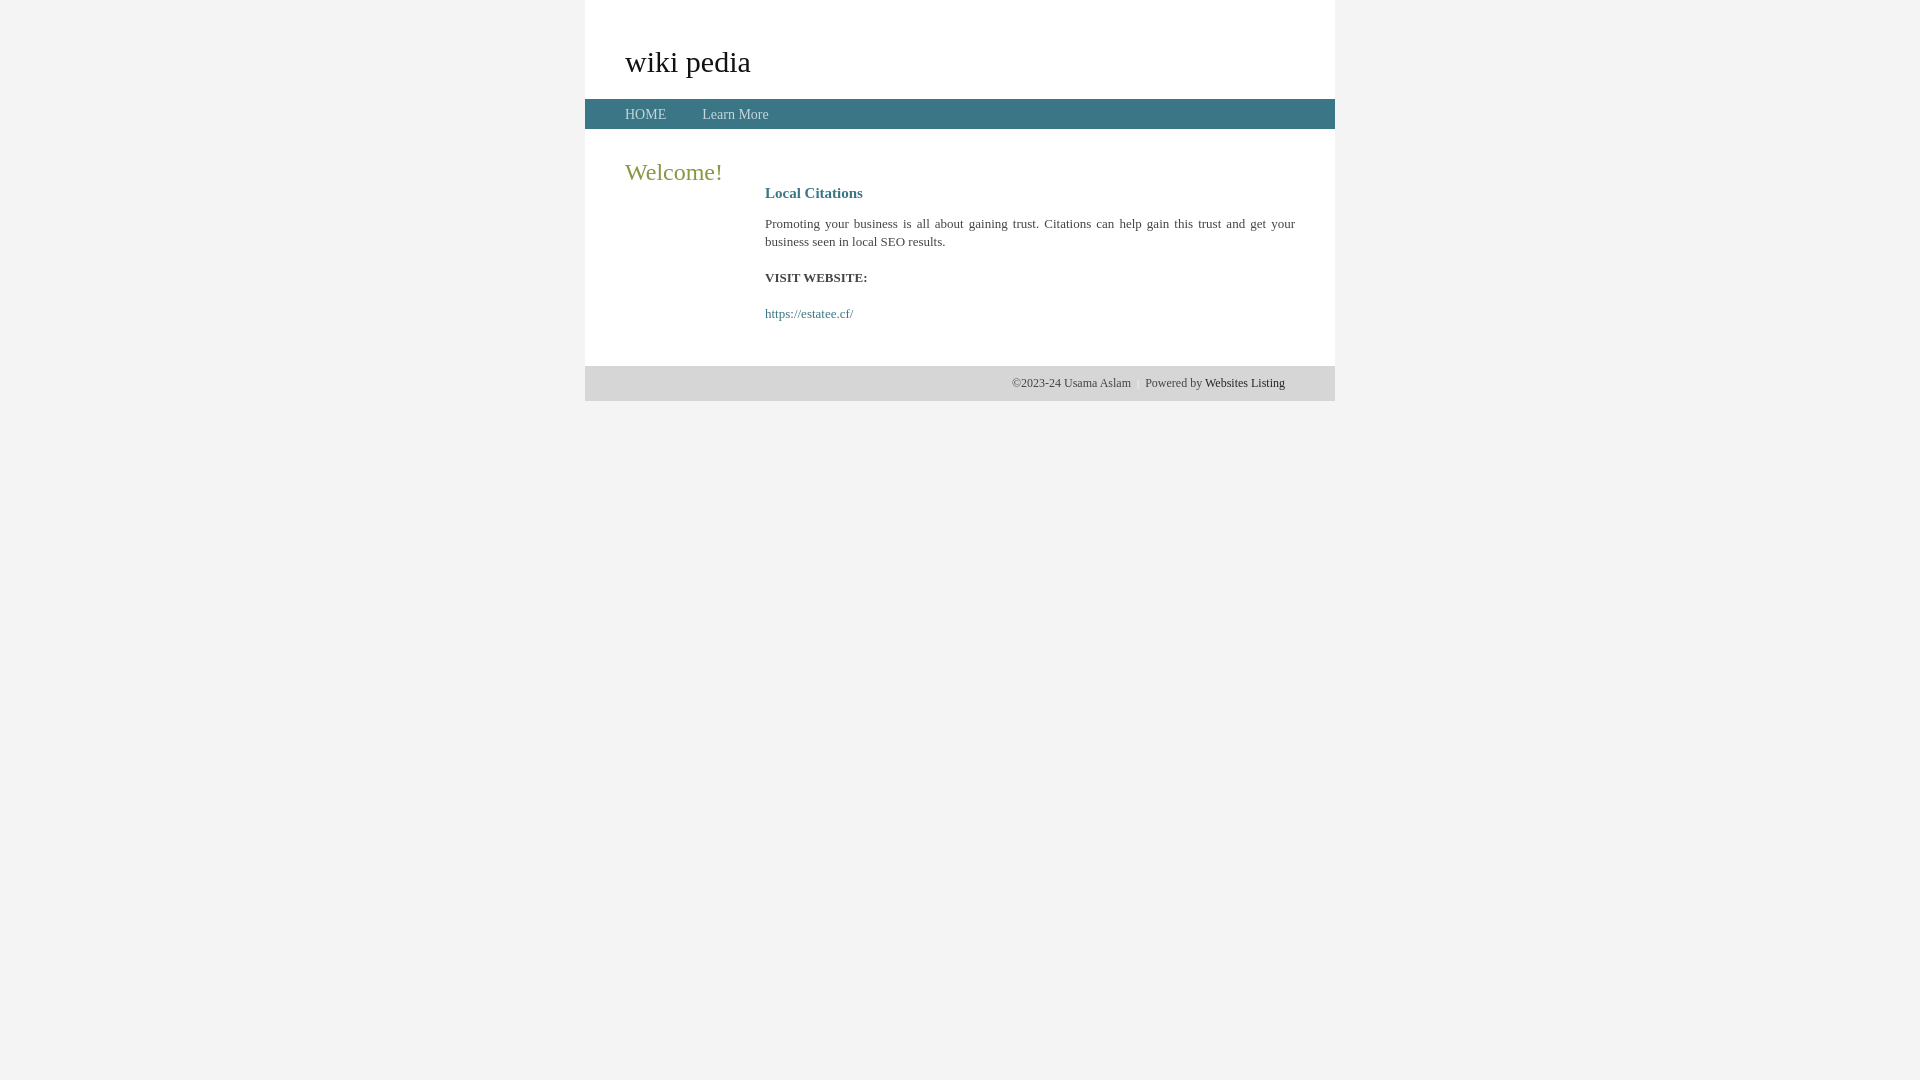 The width and height of the screenshot is (1920, 1080). Describe the element at coordinates (646, 114) in the screenshot. I see `HOME` at that location.